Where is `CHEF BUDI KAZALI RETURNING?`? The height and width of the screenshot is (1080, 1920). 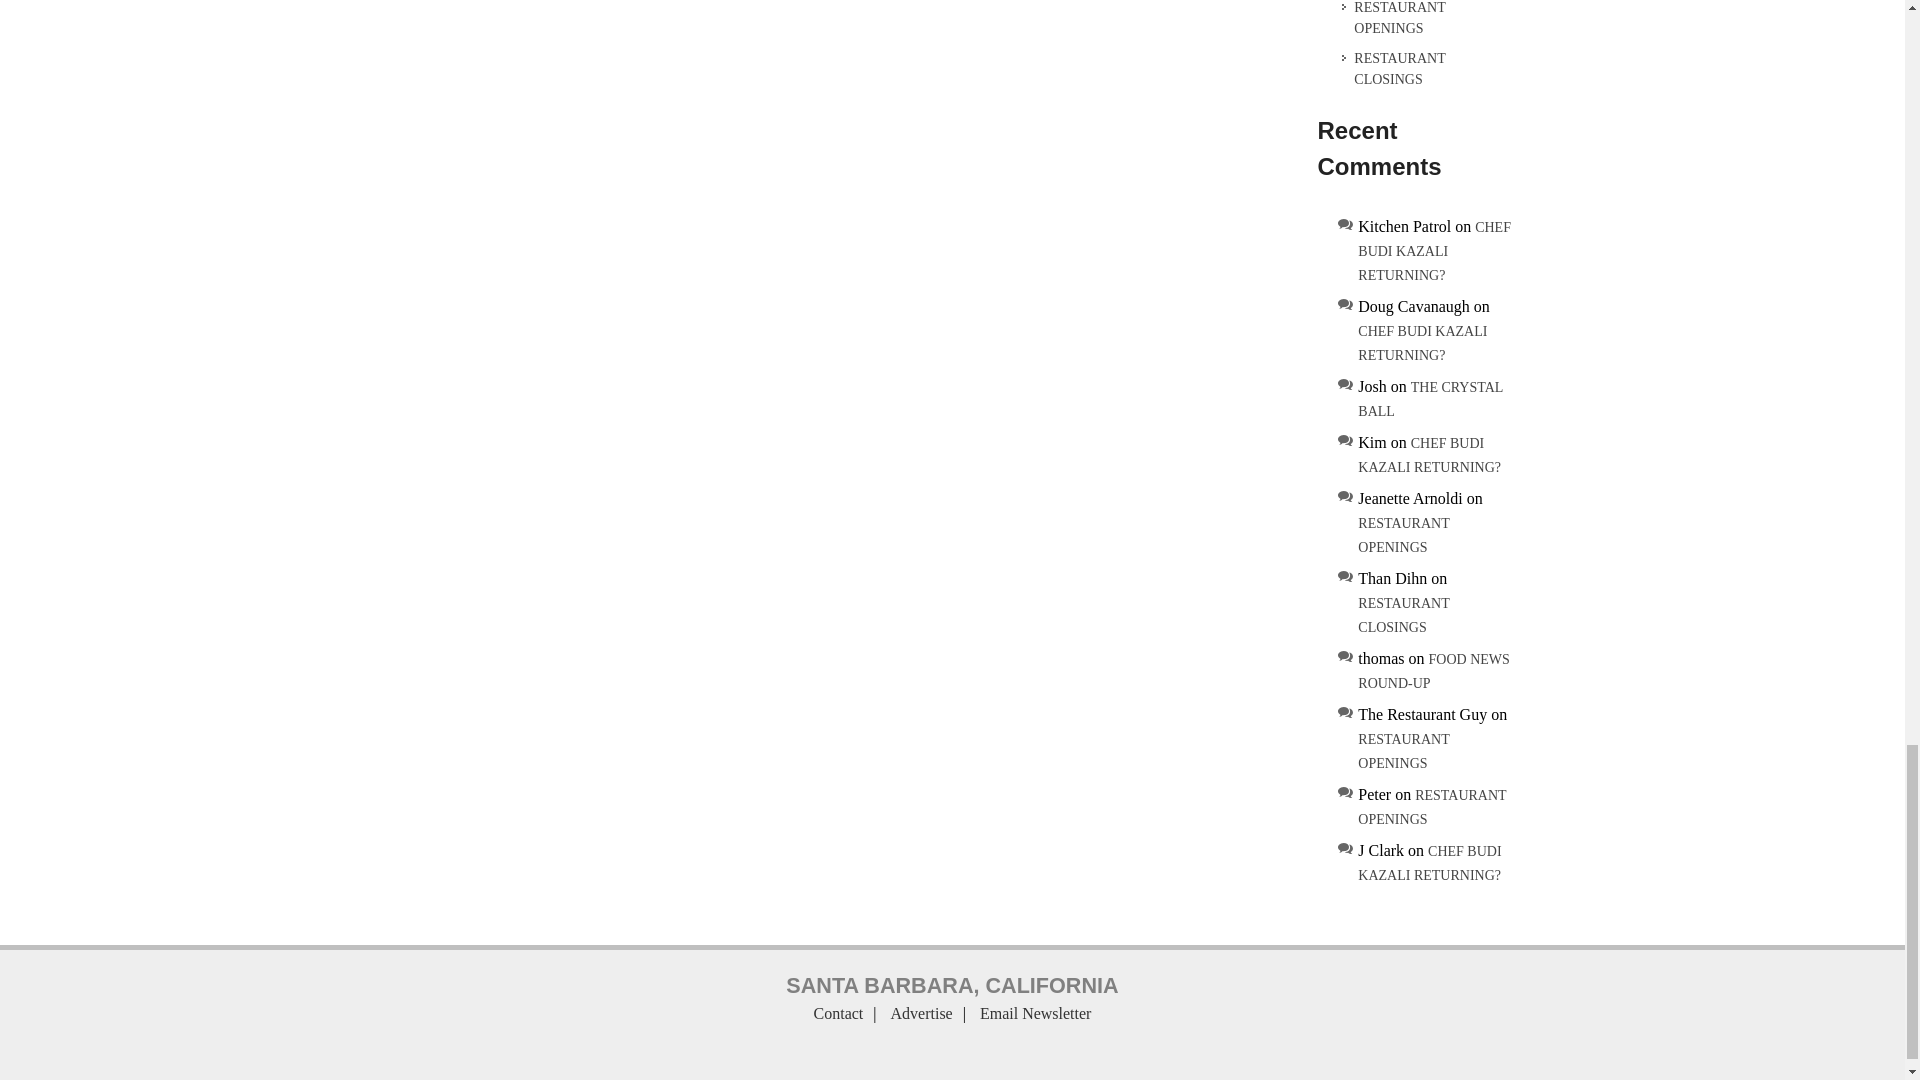
CHEF BUDI KAZALI RETURNING? is located at coordinates (1422, 343).